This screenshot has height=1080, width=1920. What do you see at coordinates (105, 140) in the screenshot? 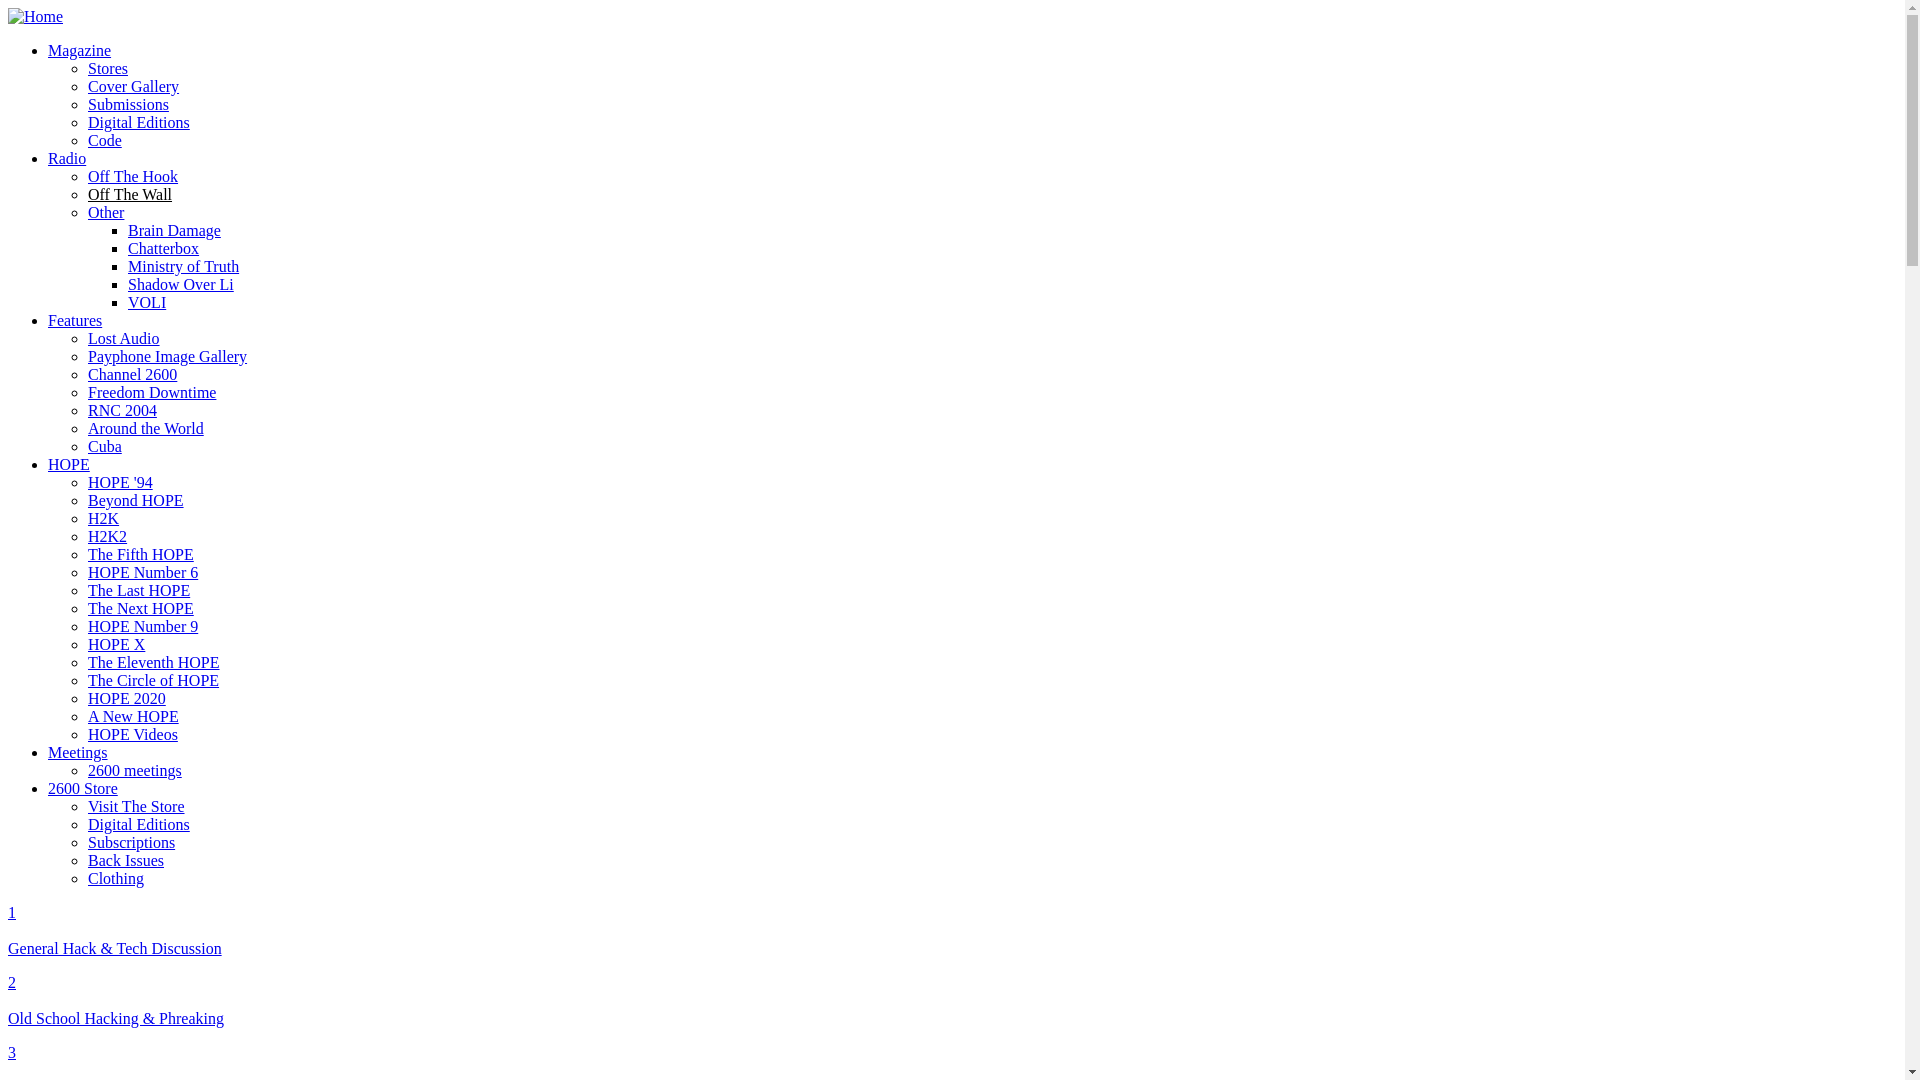
I see `Code` at bounding box center [105, 140].